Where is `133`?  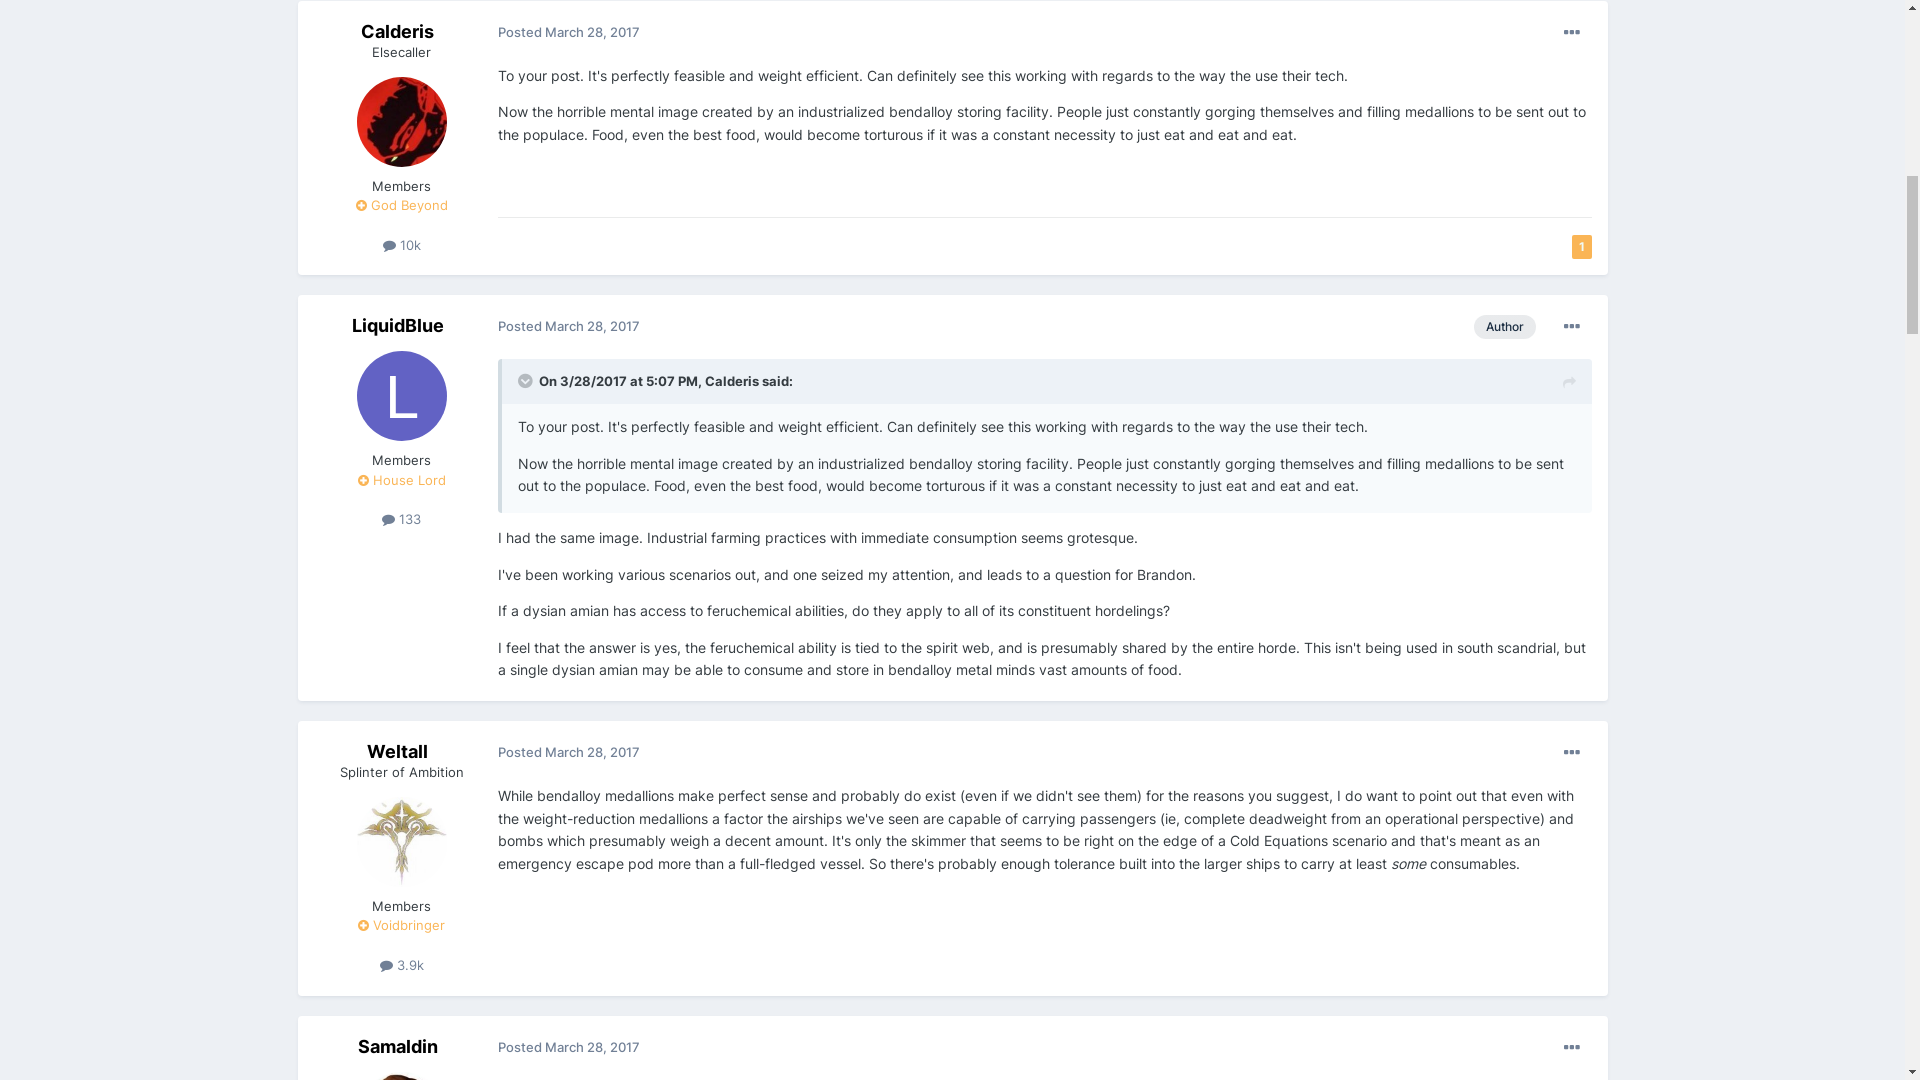
133 is located at coordinates (402, 907).